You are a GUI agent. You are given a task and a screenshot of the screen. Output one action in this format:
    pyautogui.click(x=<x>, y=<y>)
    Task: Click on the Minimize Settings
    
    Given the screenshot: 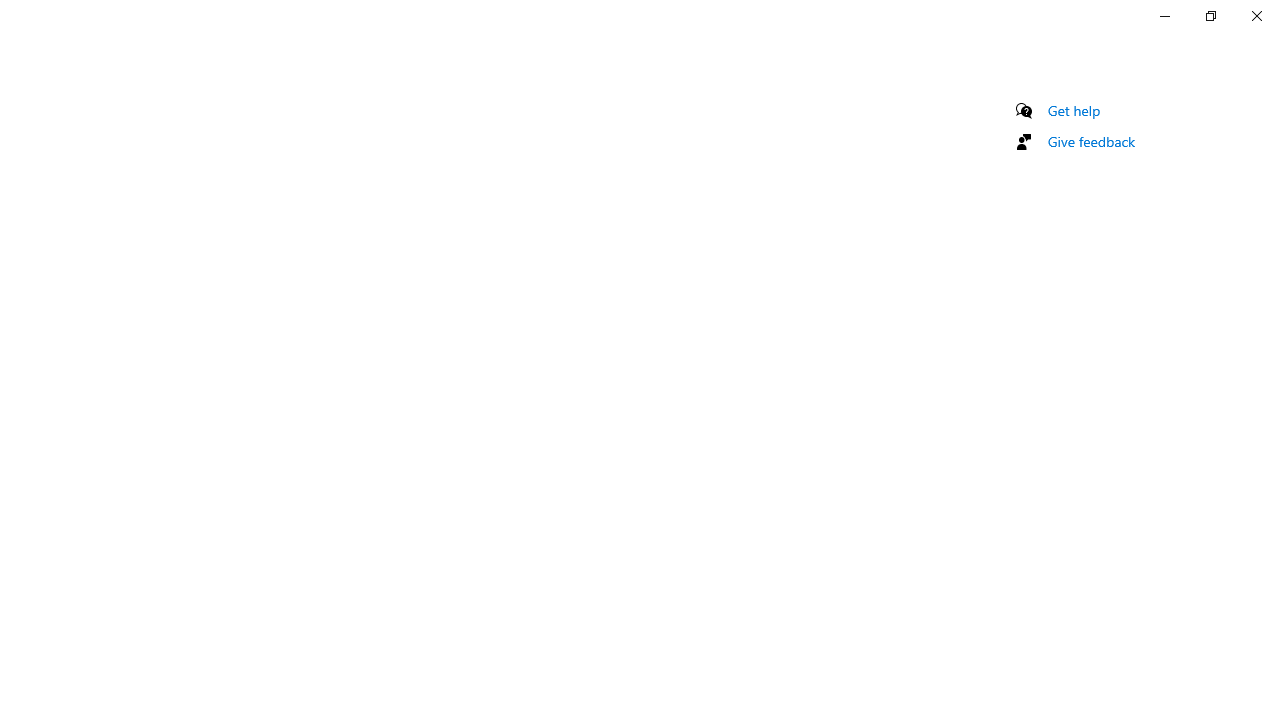 What is the action you would take?
    pyautogui.click(x=1164, y=16)
    